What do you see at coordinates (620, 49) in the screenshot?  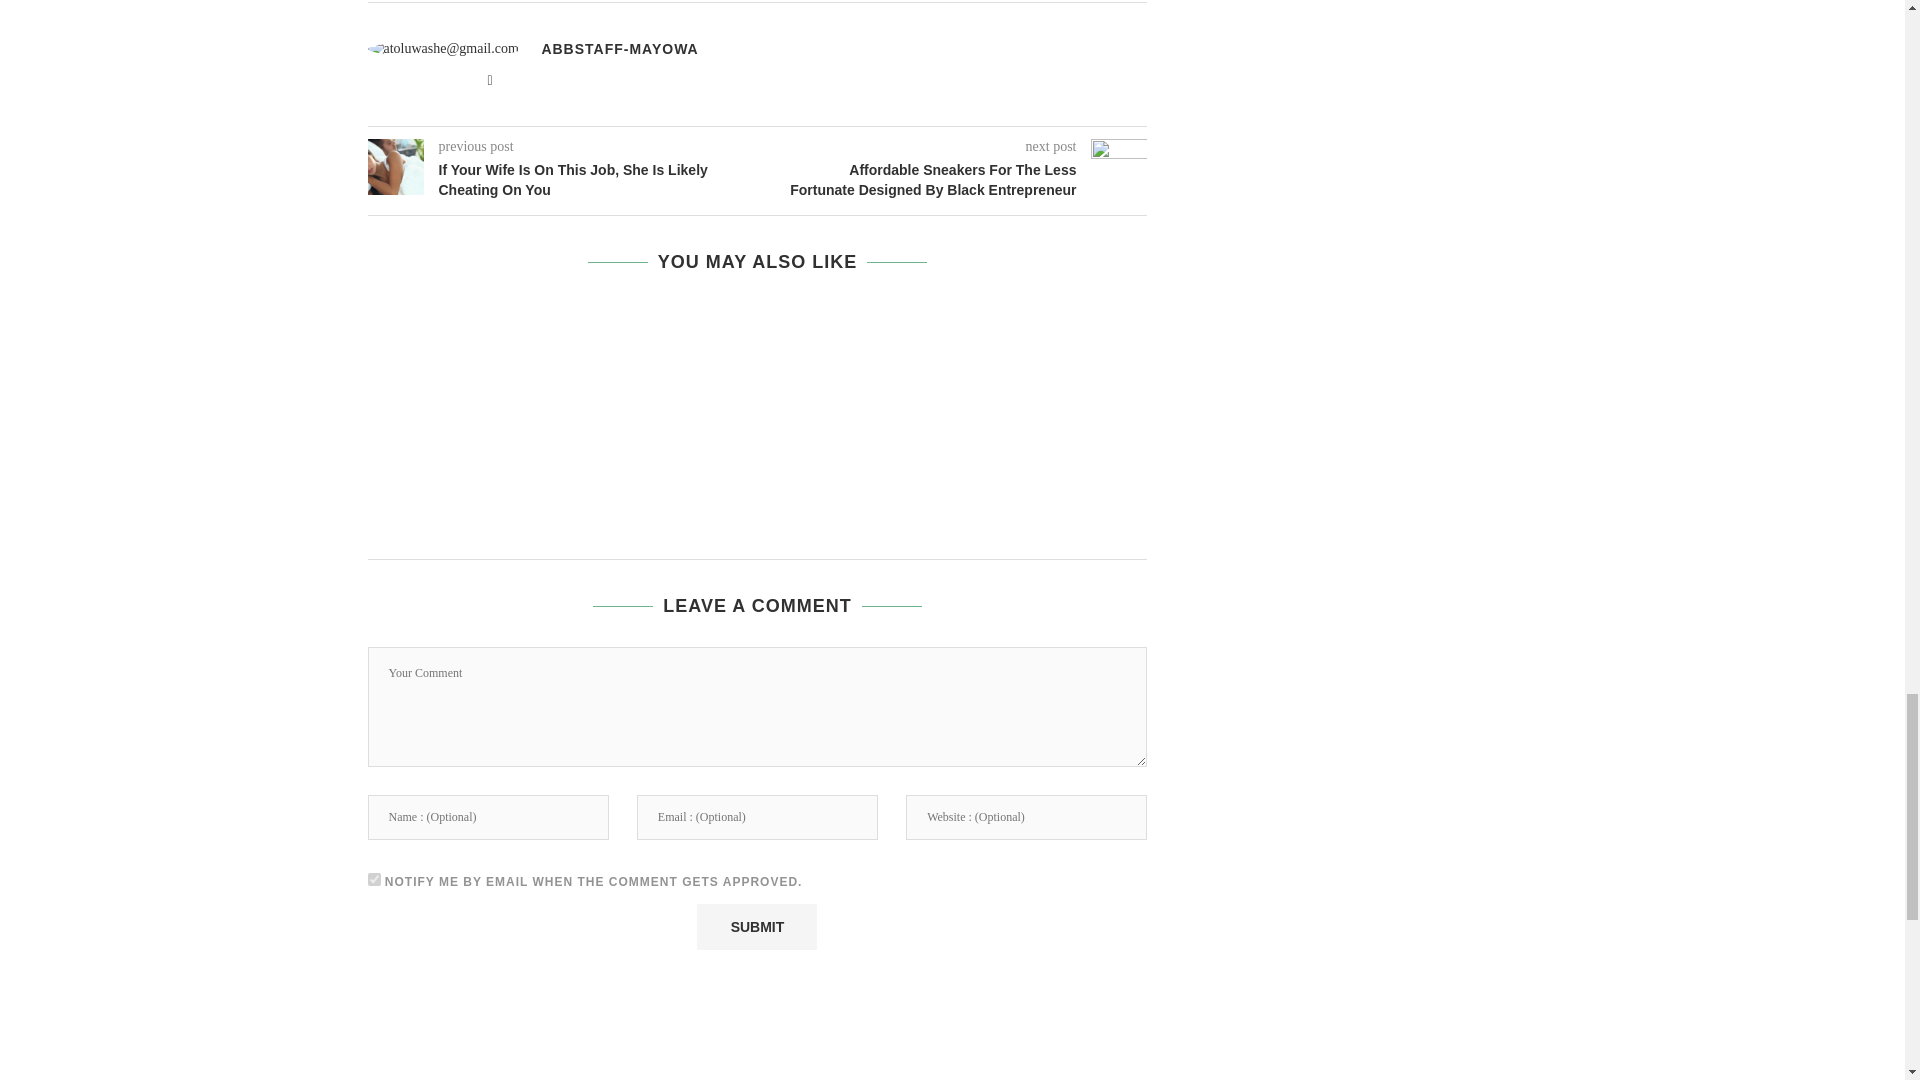 I see `Posts by ABBStaff-Mayowa` at bounding box center [620, 49].